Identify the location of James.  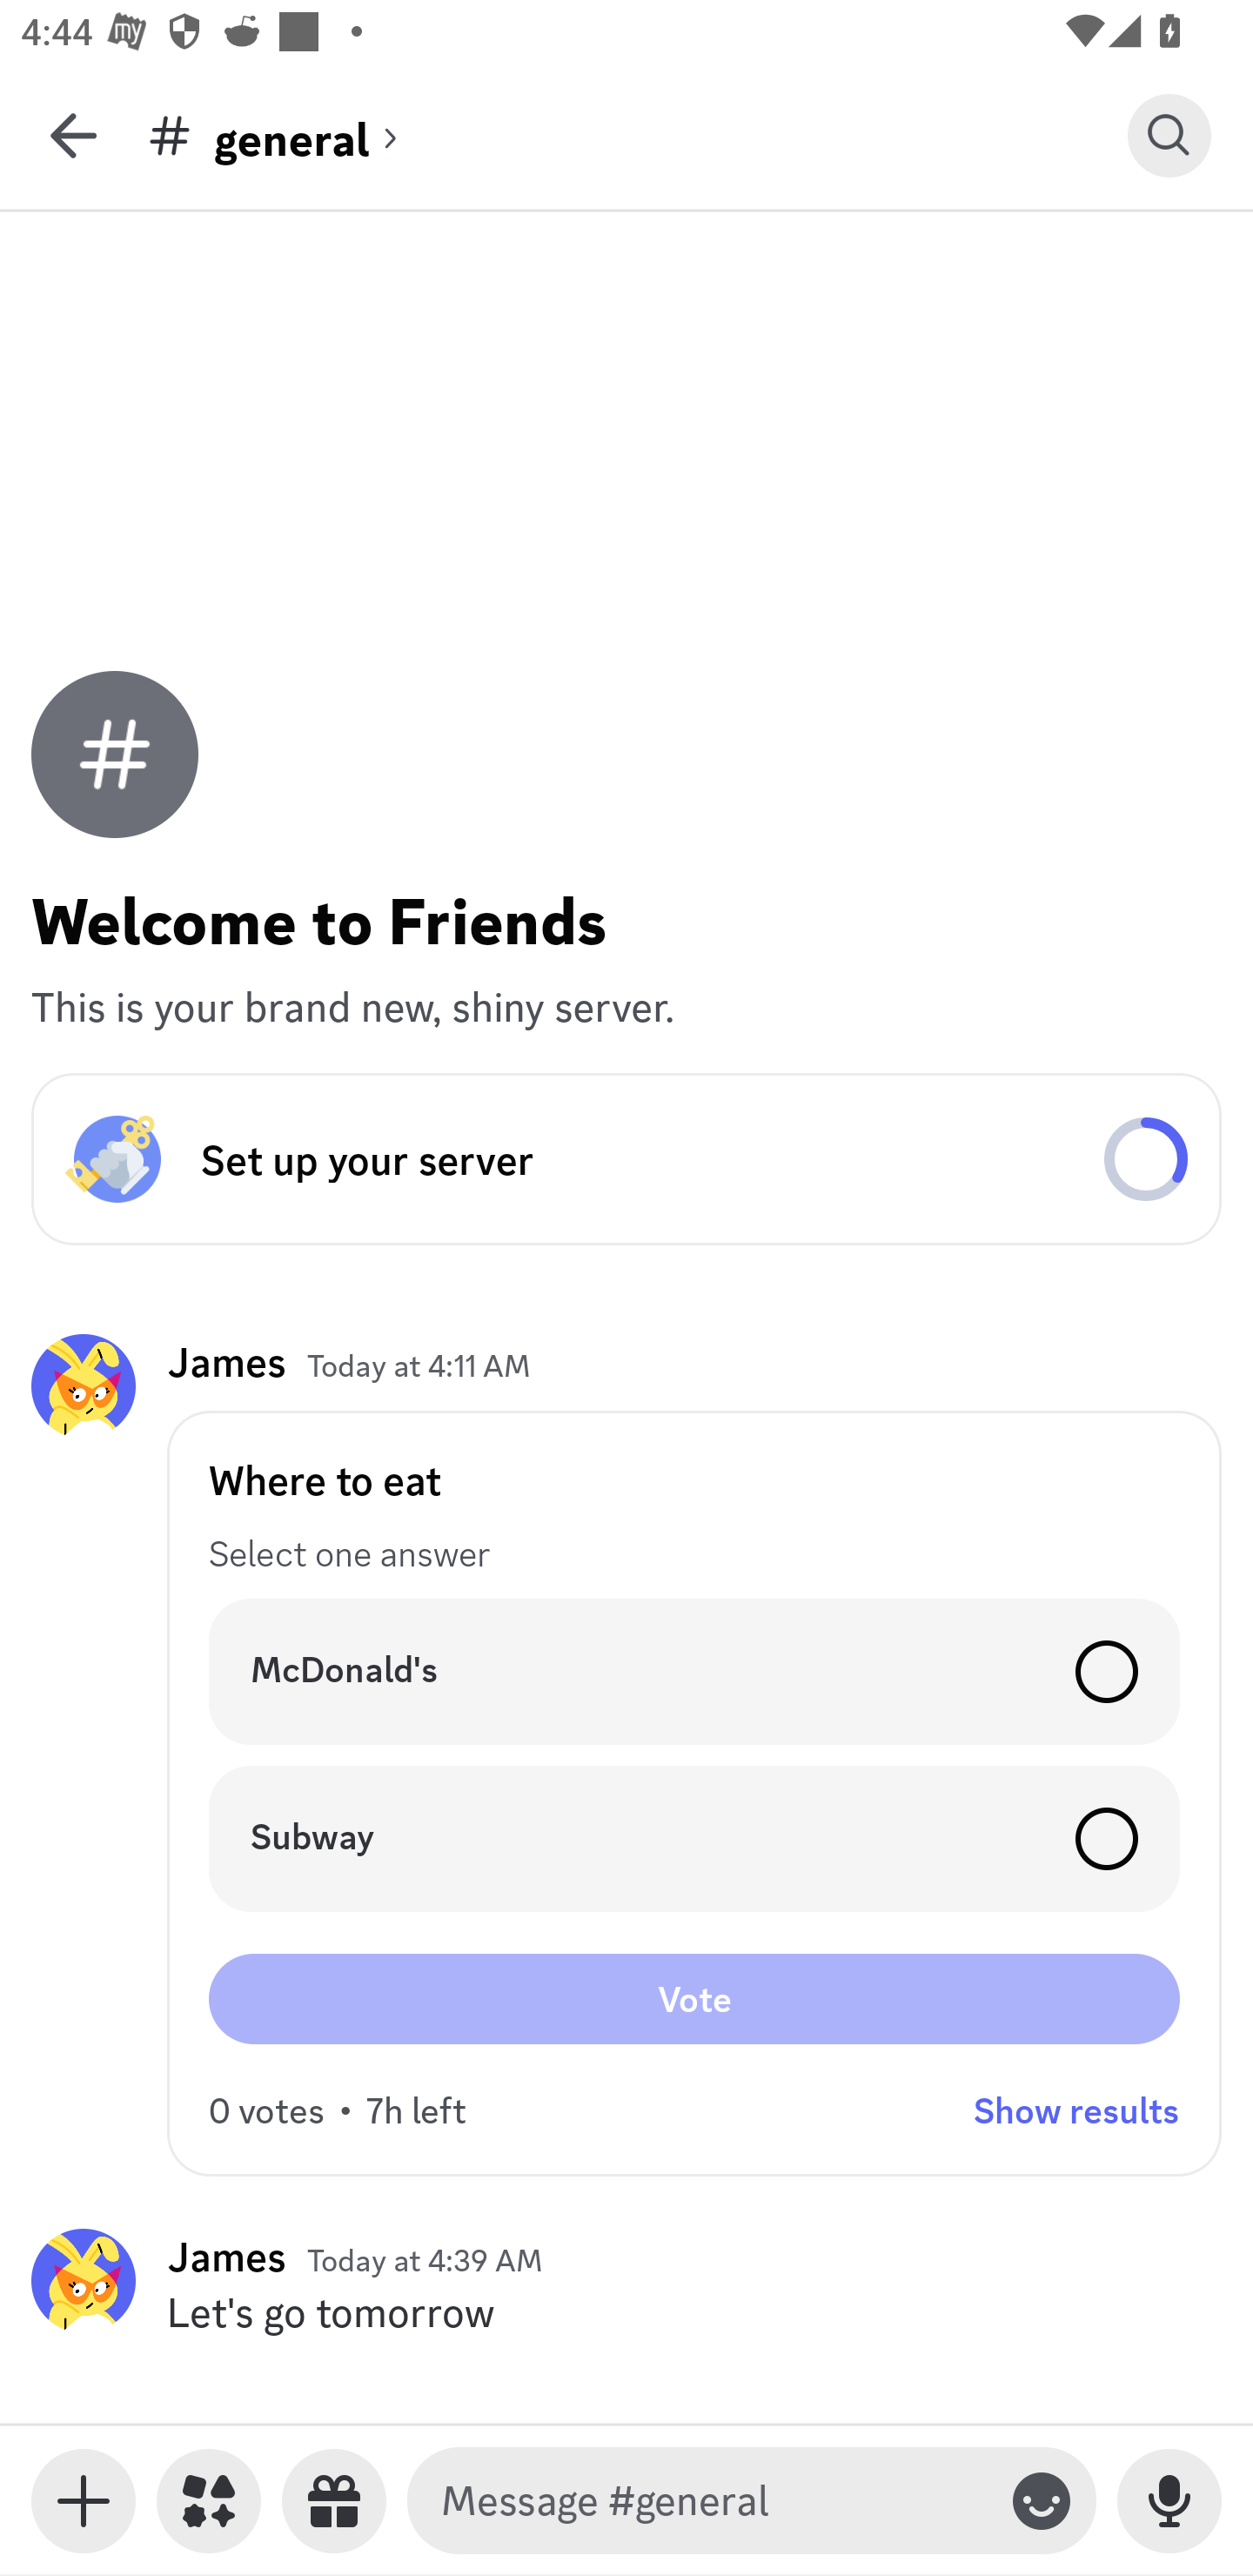
(226, 2256).